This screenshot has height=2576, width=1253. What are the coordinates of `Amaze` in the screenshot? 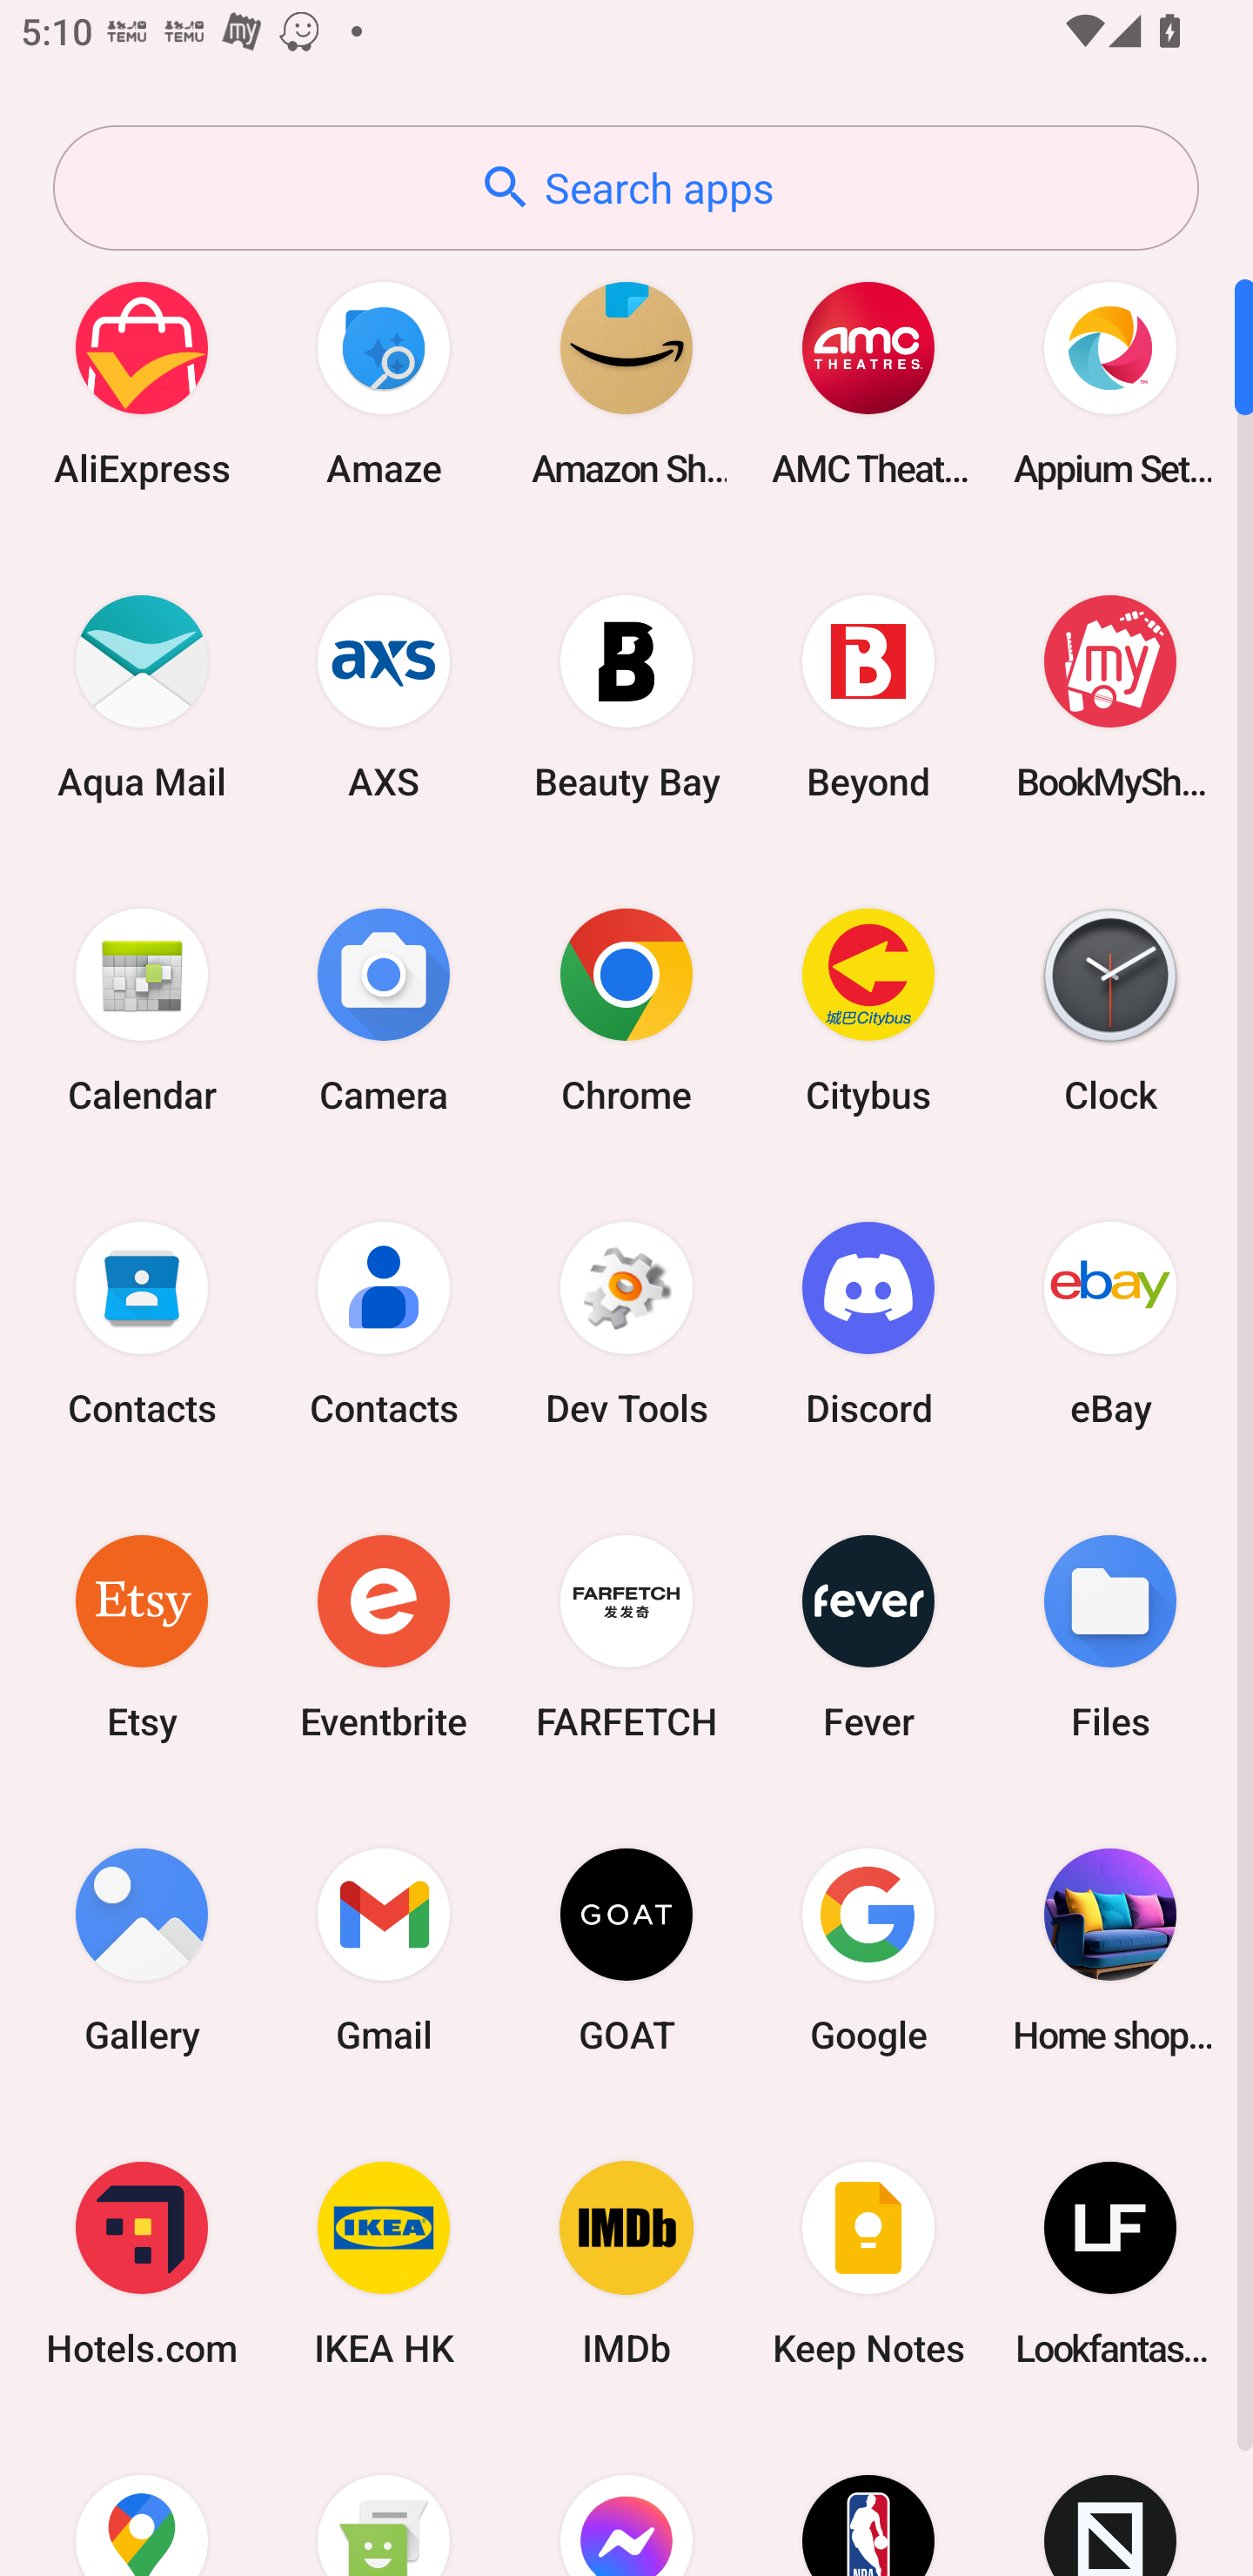 It's located at (384, 383).